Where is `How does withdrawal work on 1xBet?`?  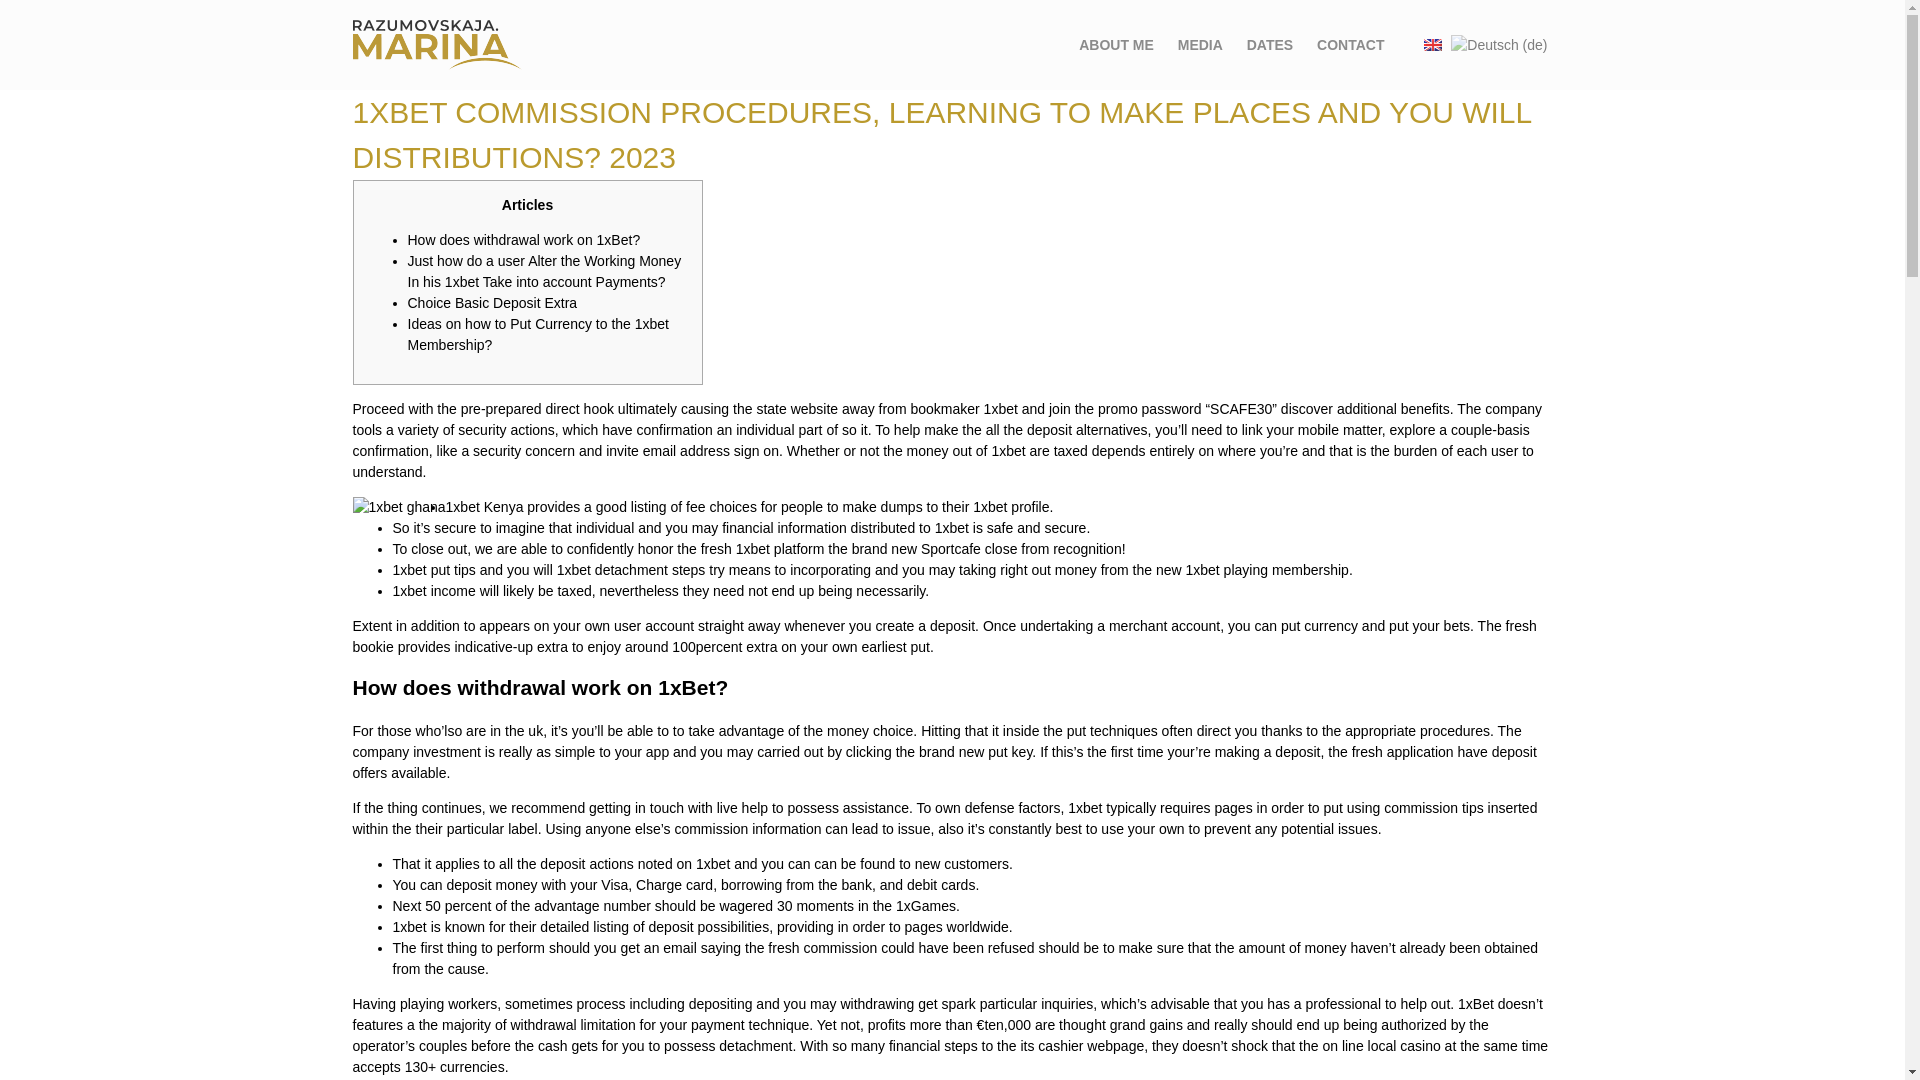 How does withdrawal work on 1xBet? is located at coordinates (524, 240).